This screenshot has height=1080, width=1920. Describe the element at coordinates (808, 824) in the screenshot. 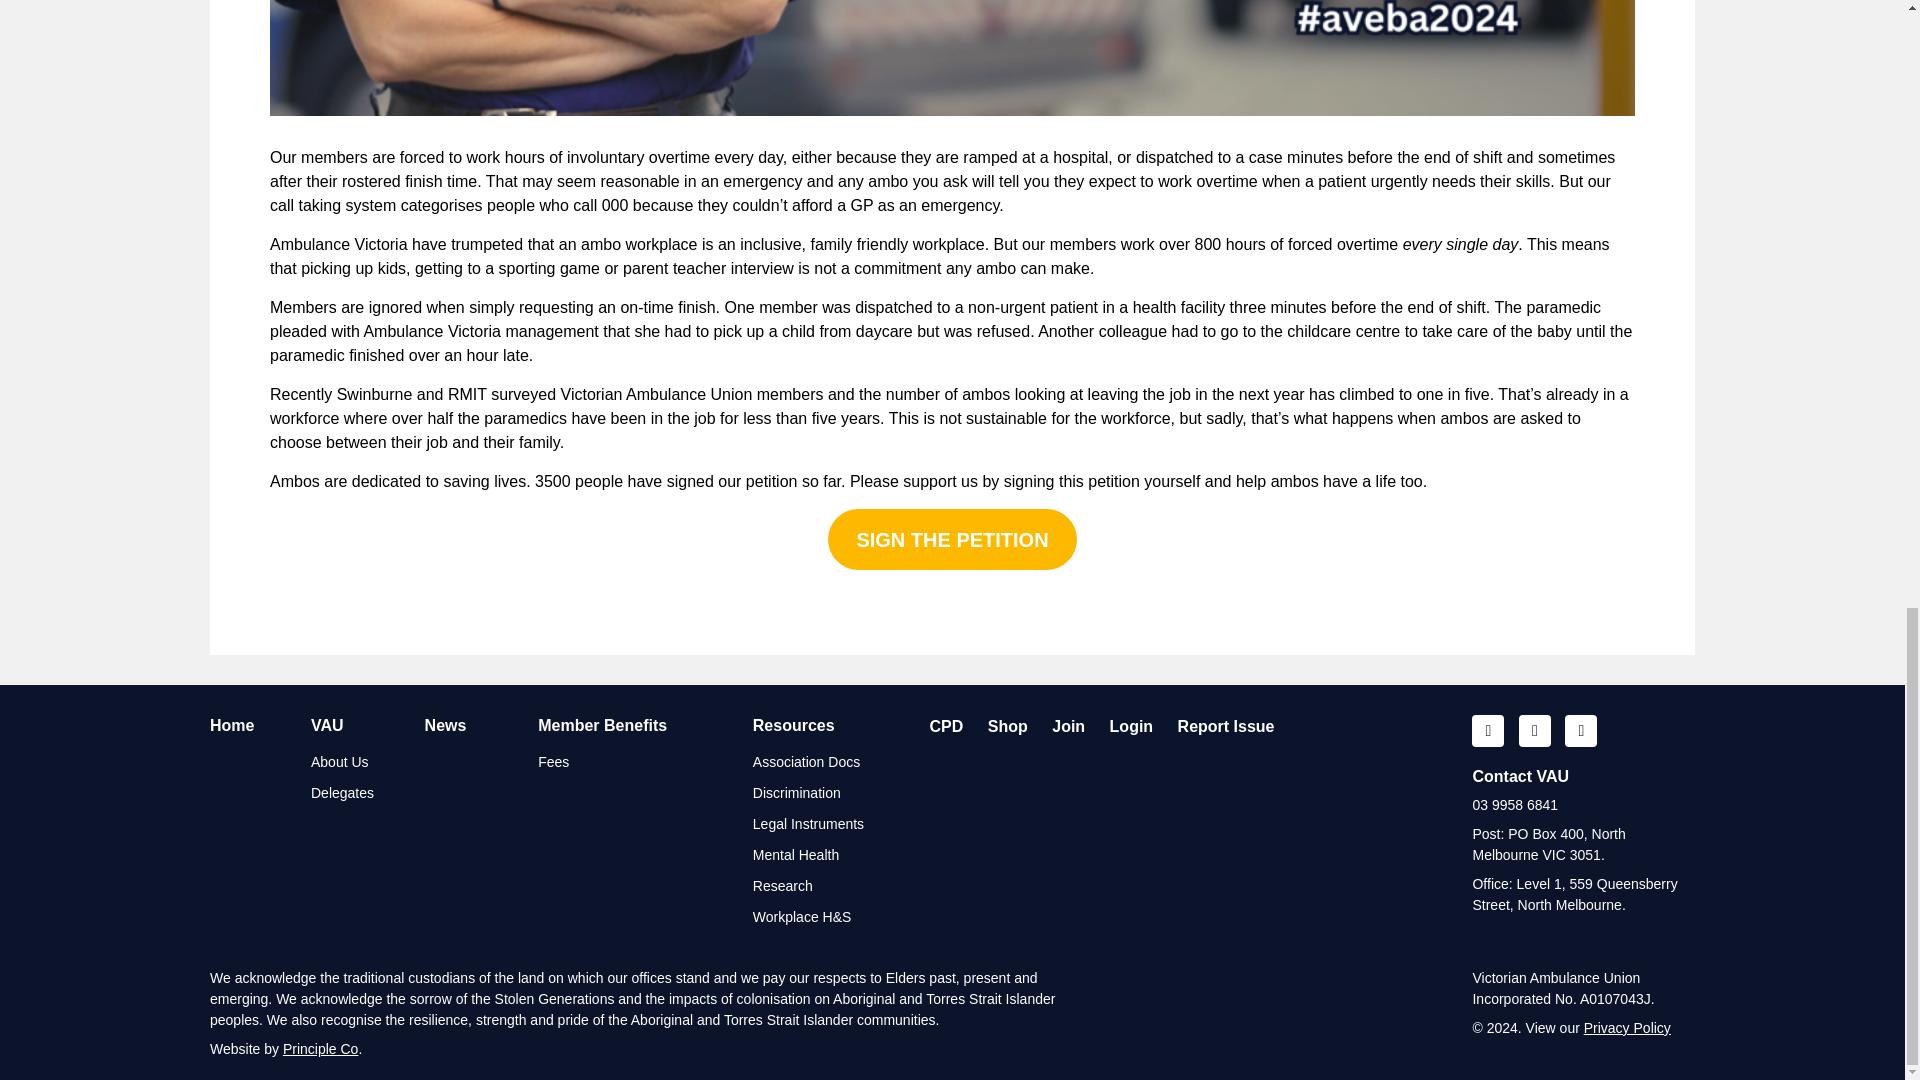

I see `Legal Instruments` at that location.